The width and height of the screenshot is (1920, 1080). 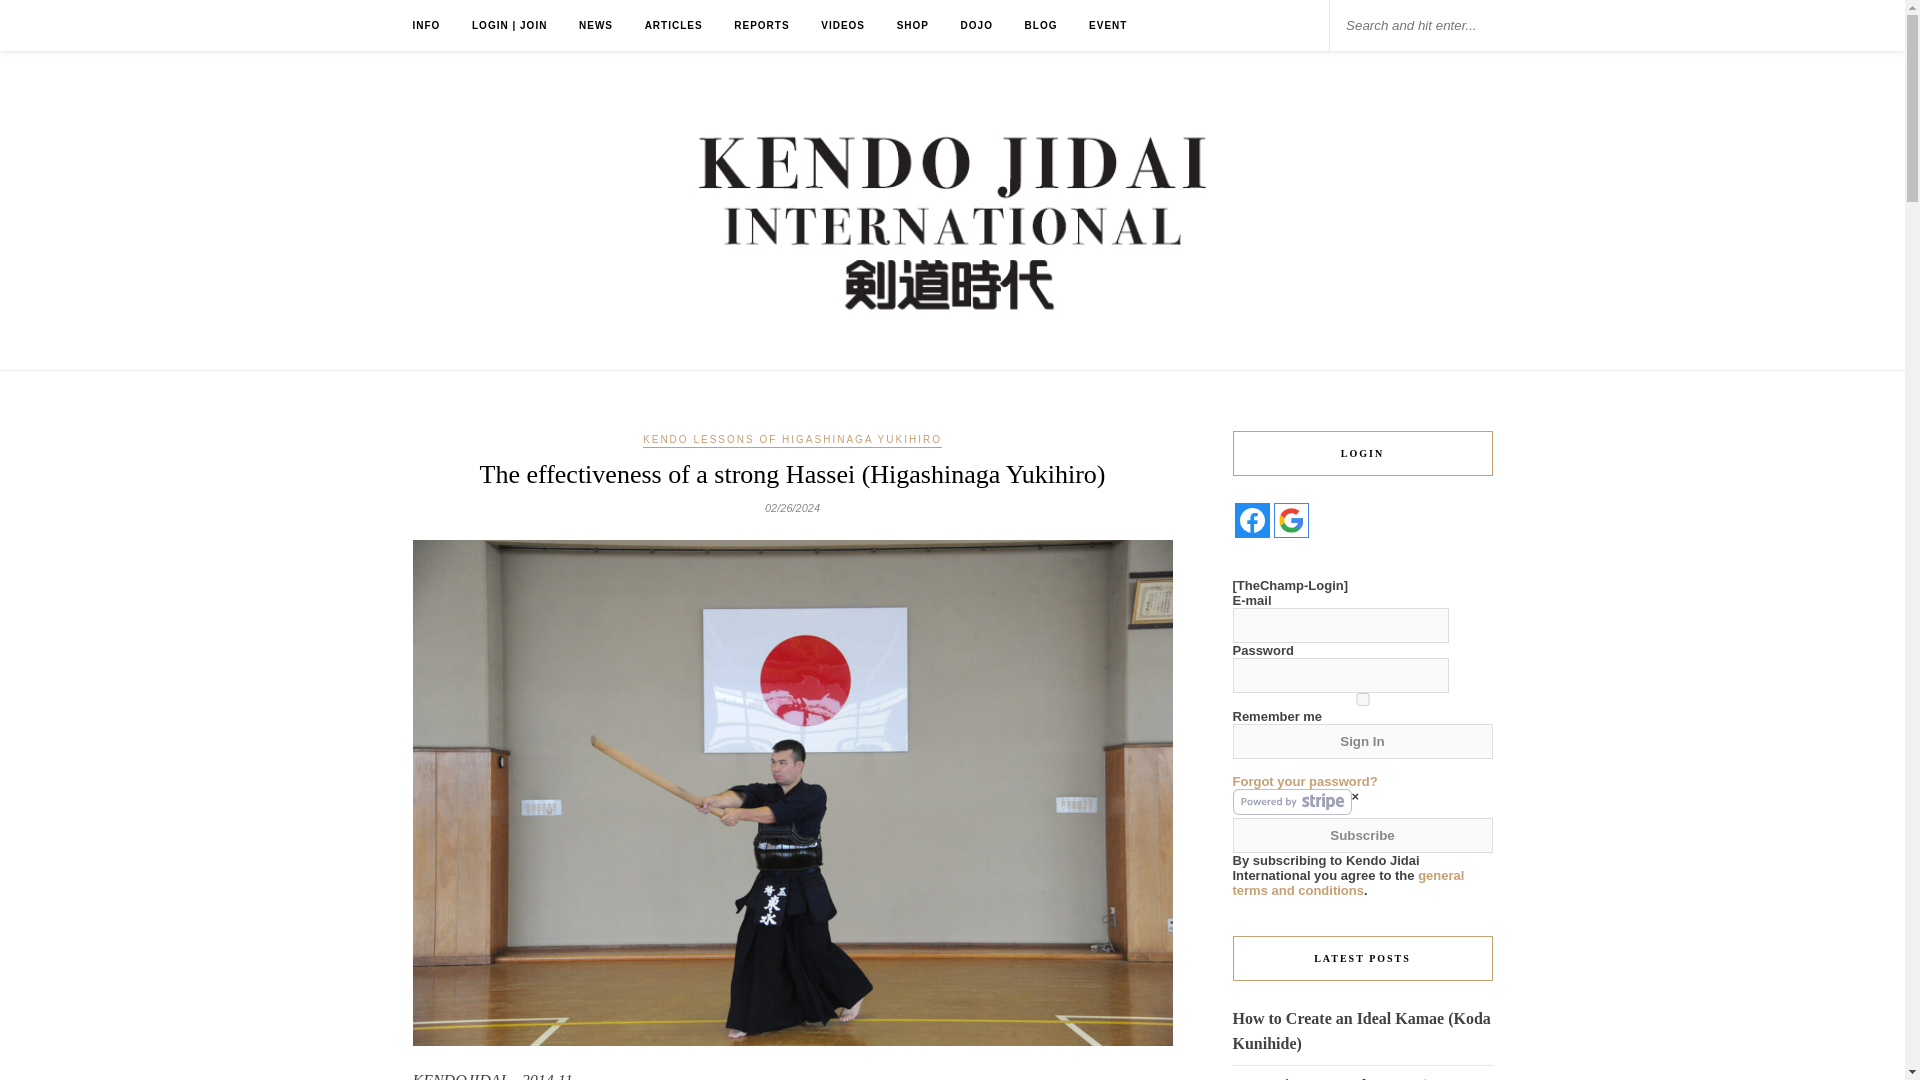 What do you see at coordinates (674, 25) in the screenshot?
I see `ARTICLES` at bounding box center [674, 25].